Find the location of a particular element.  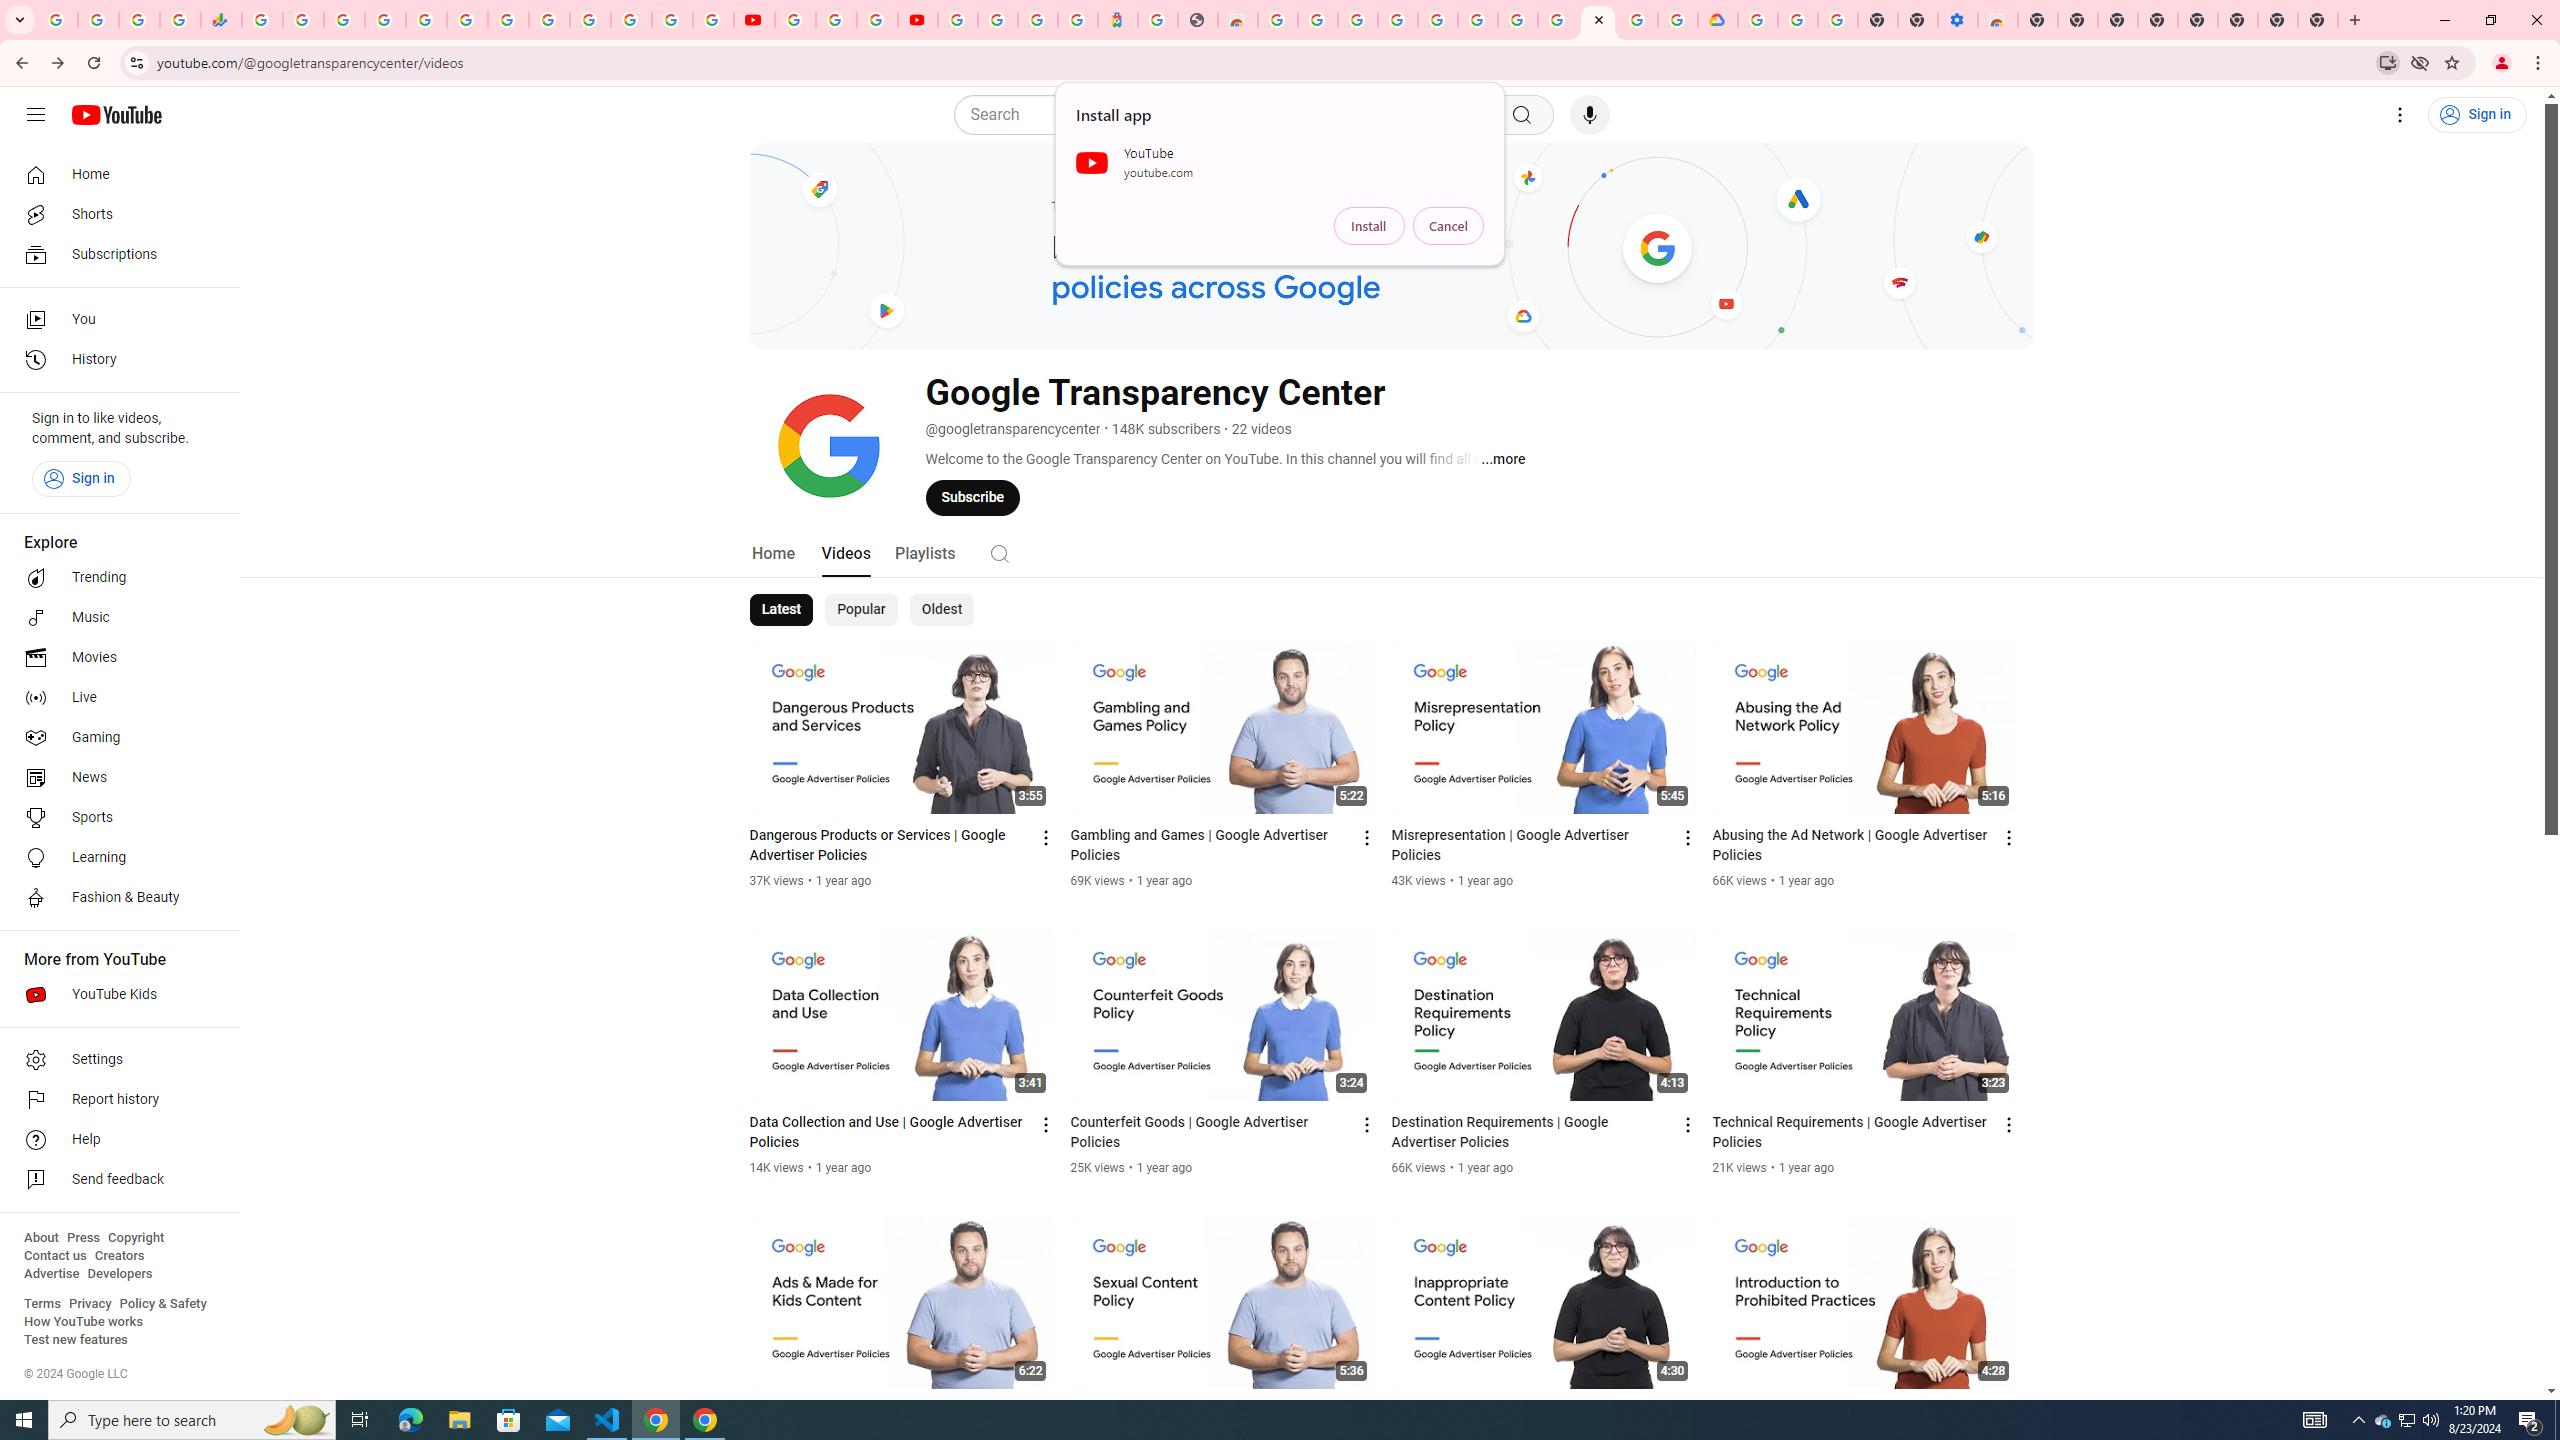

Create your Google Account is located at coordinates (1318, 20).